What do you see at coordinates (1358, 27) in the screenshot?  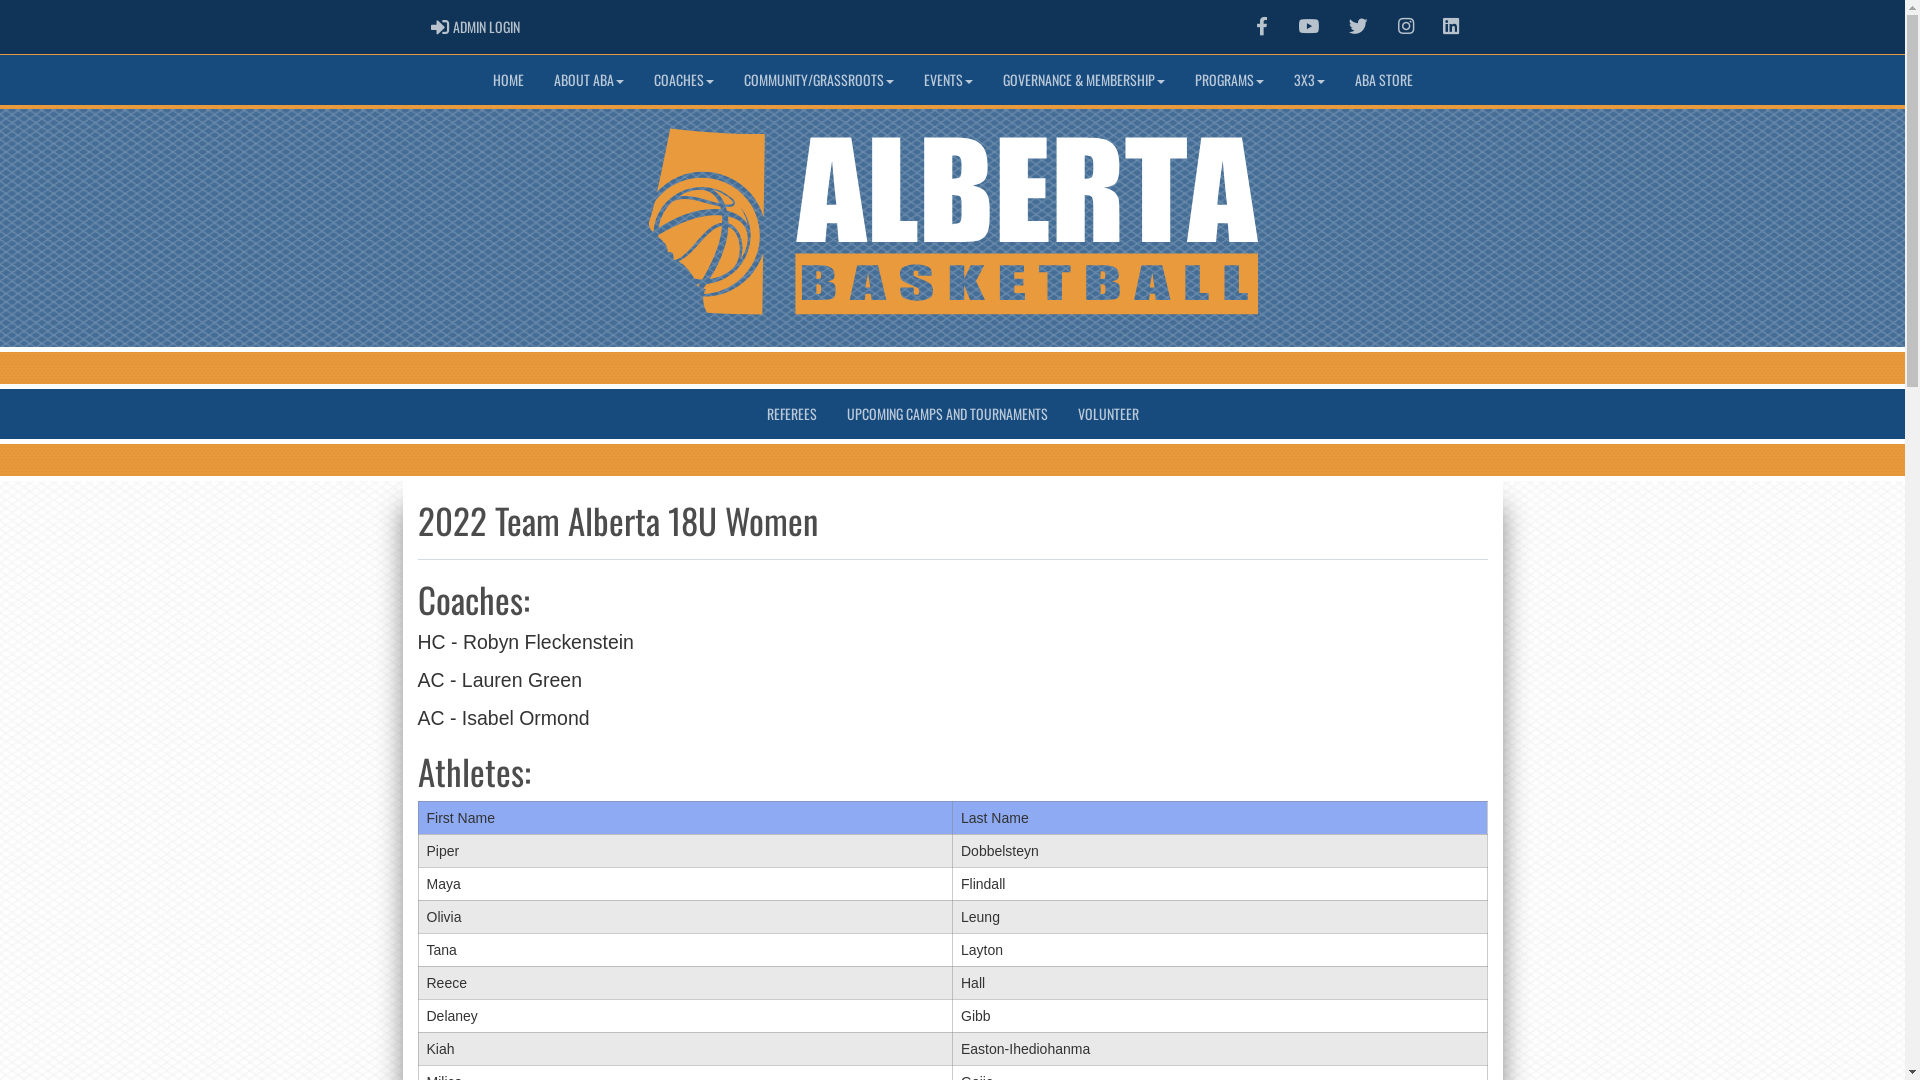 I see `Twitter` at bounding box center [1358, 27].